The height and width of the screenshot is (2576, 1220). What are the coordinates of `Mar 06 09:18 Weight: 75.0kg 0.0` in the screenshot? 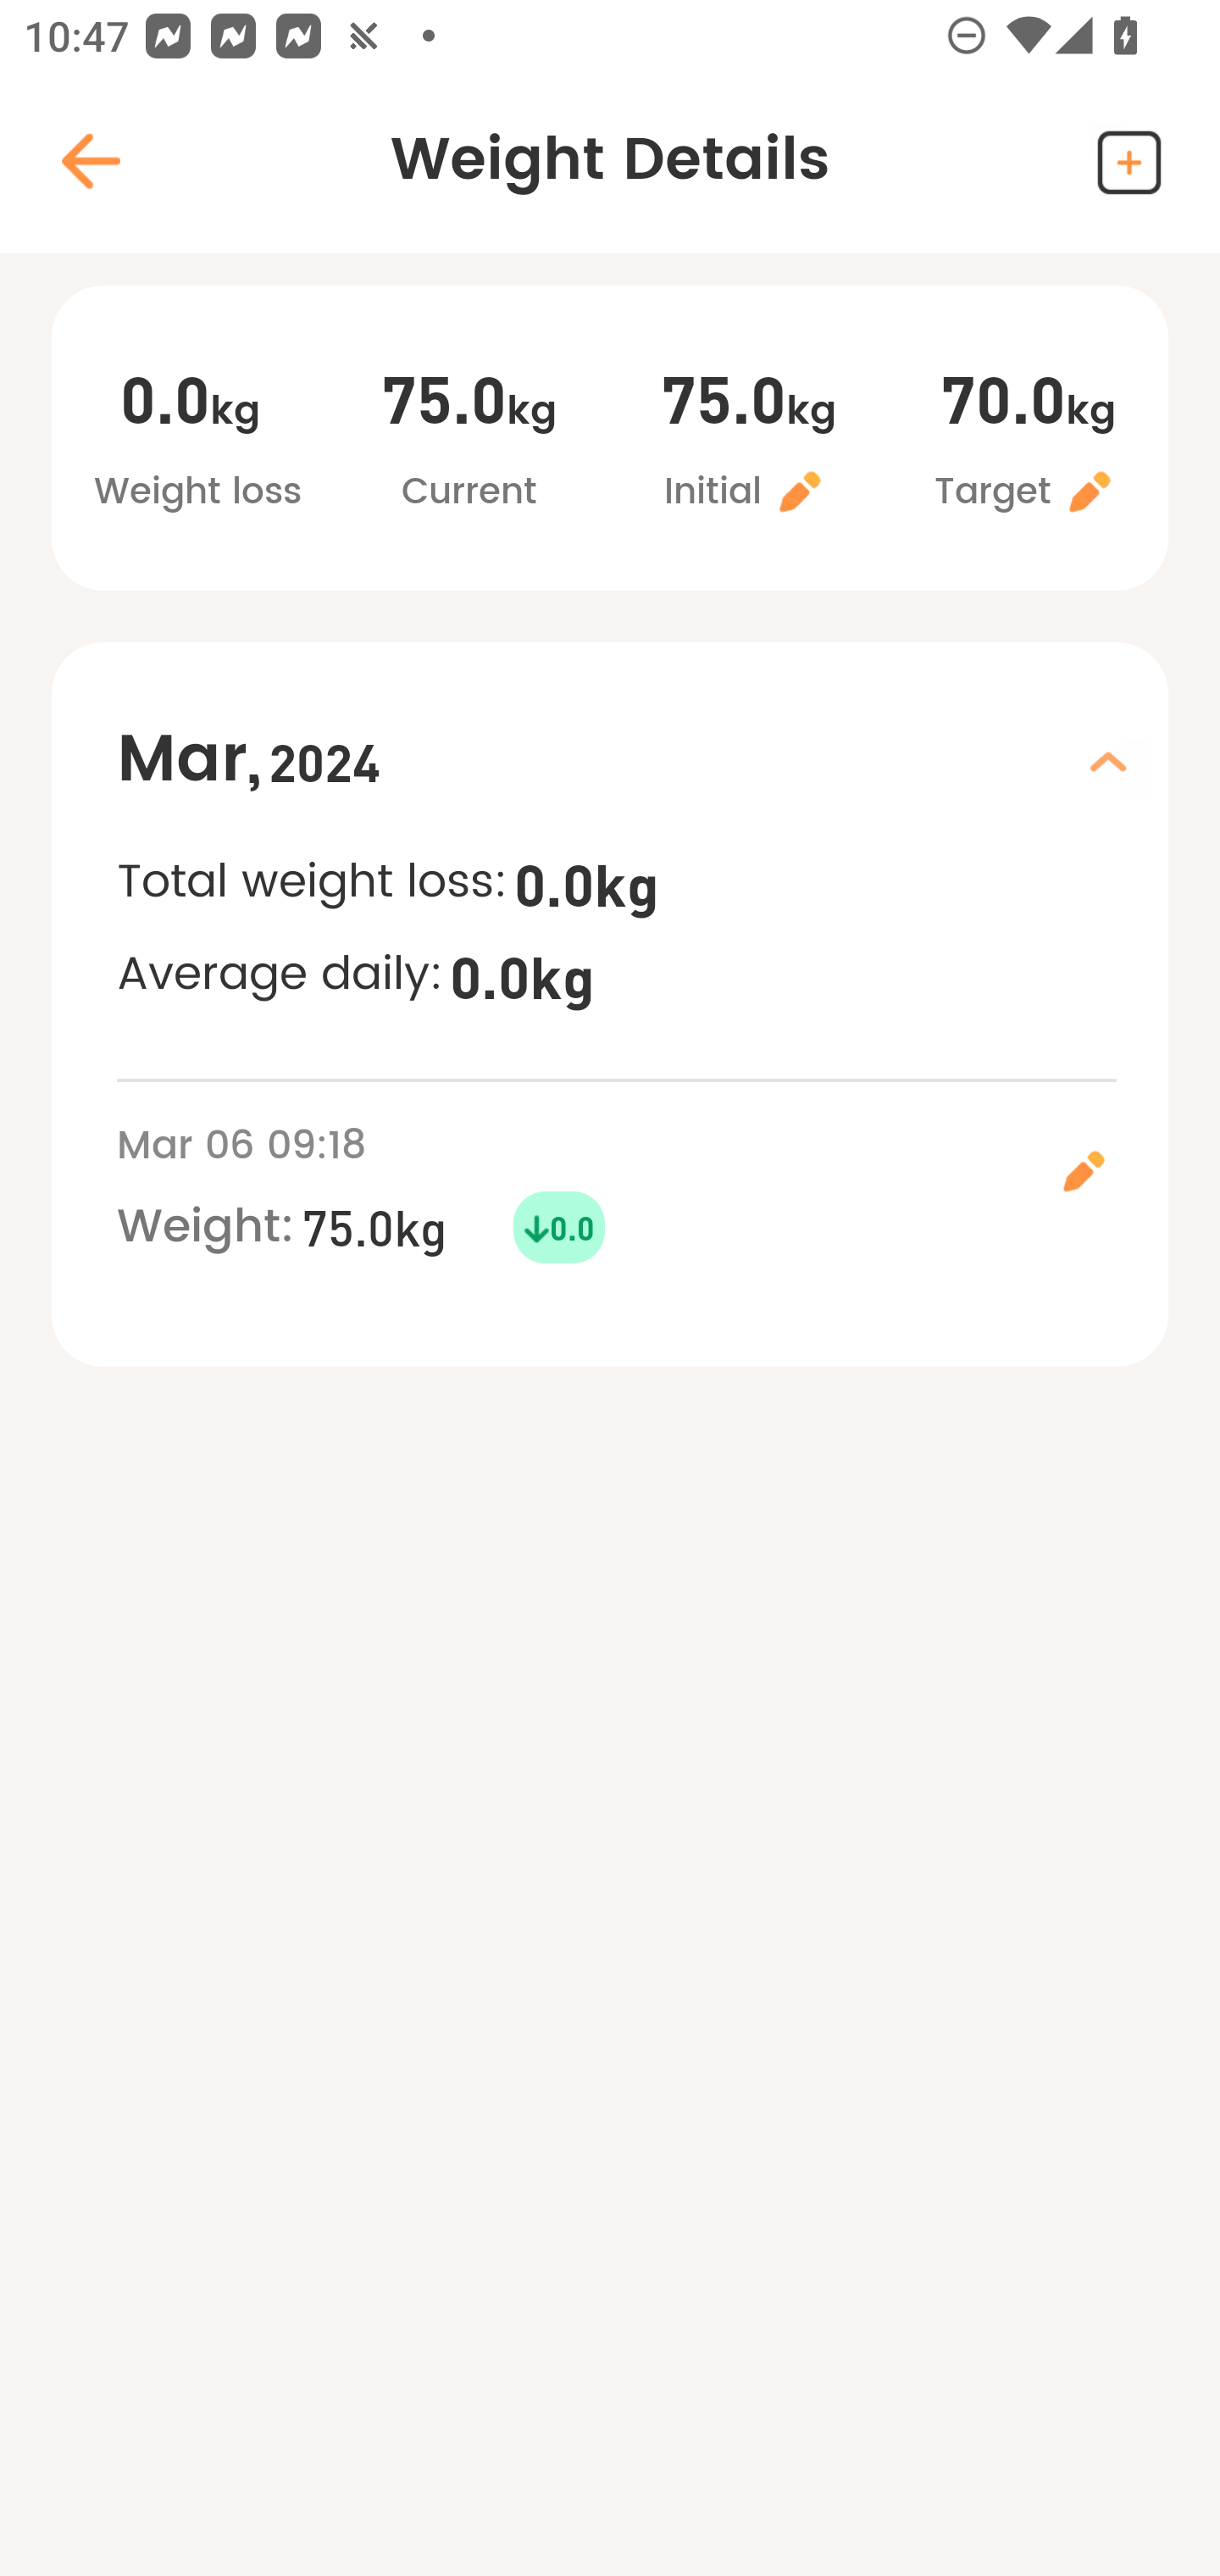 It's located at (642, 1190).